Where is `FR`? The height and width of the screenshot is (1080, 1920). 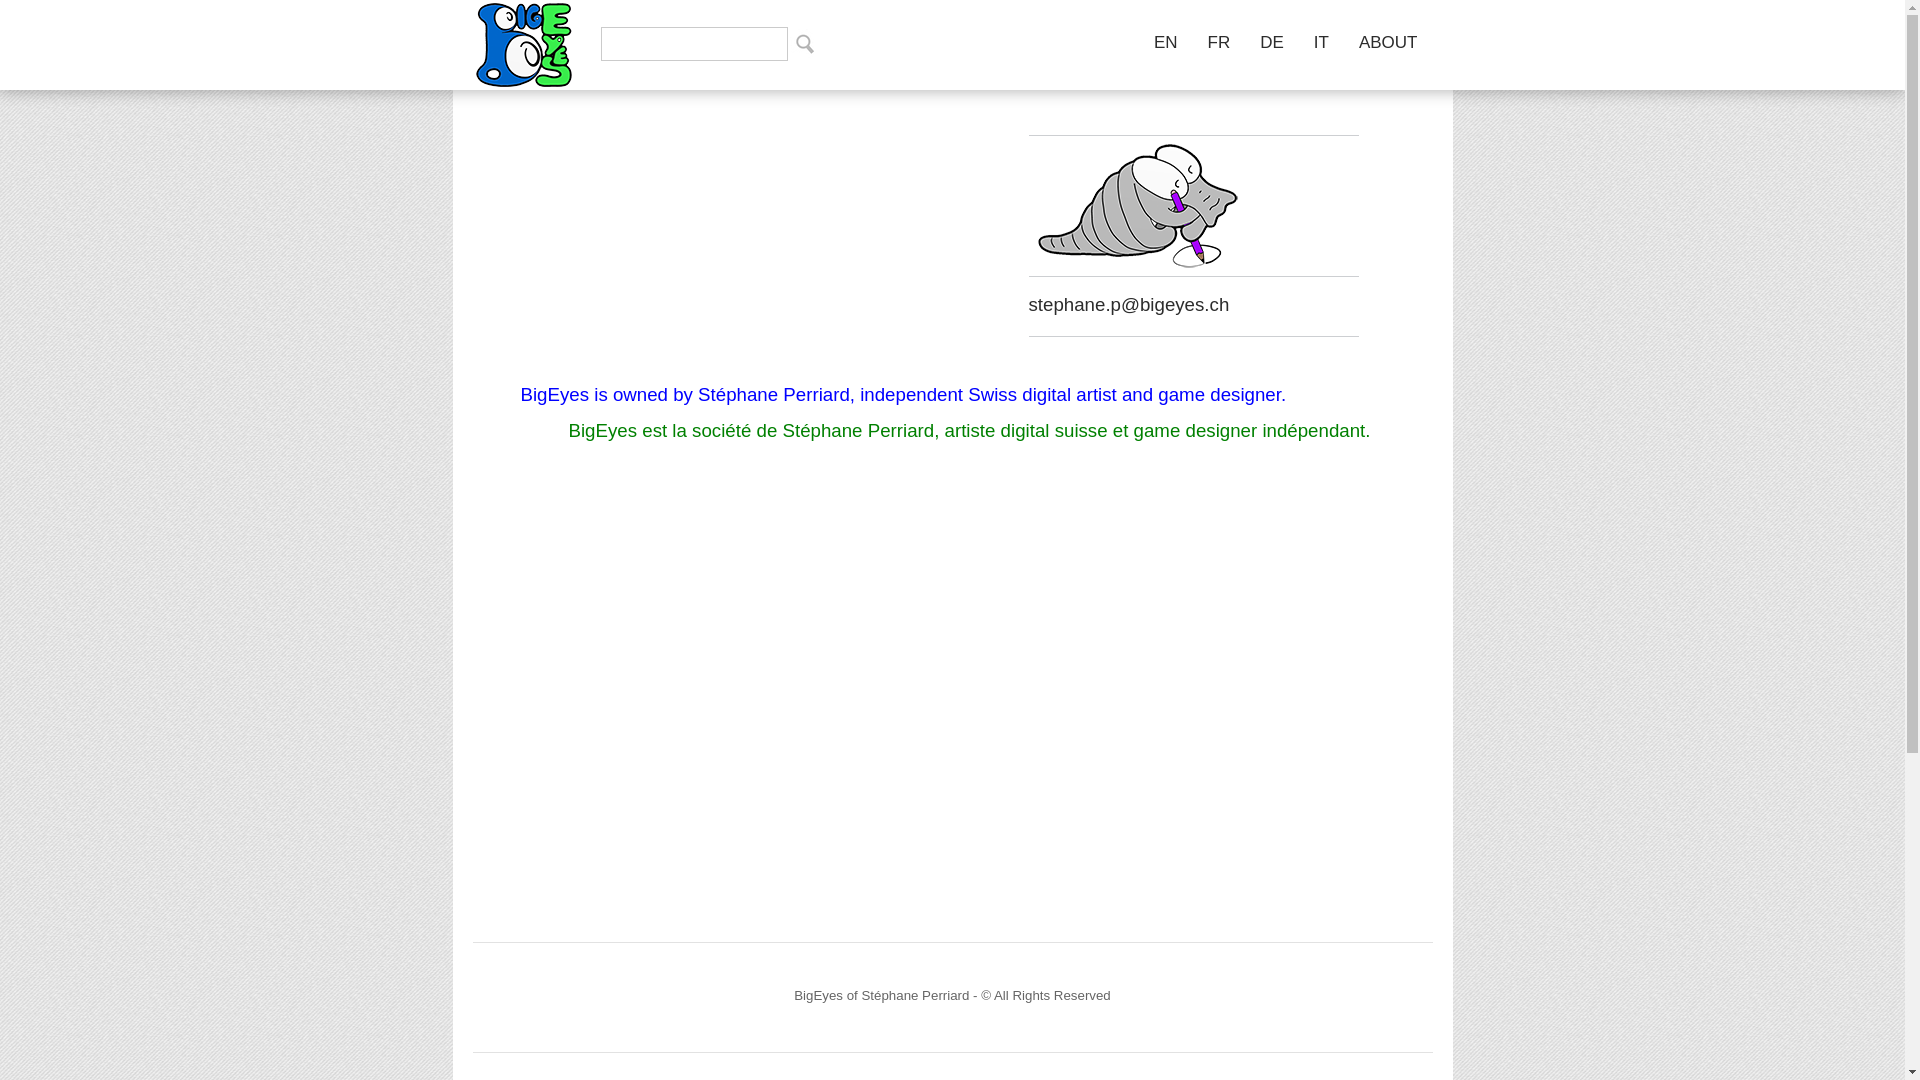 FR is located at coordinates (1220, 42).